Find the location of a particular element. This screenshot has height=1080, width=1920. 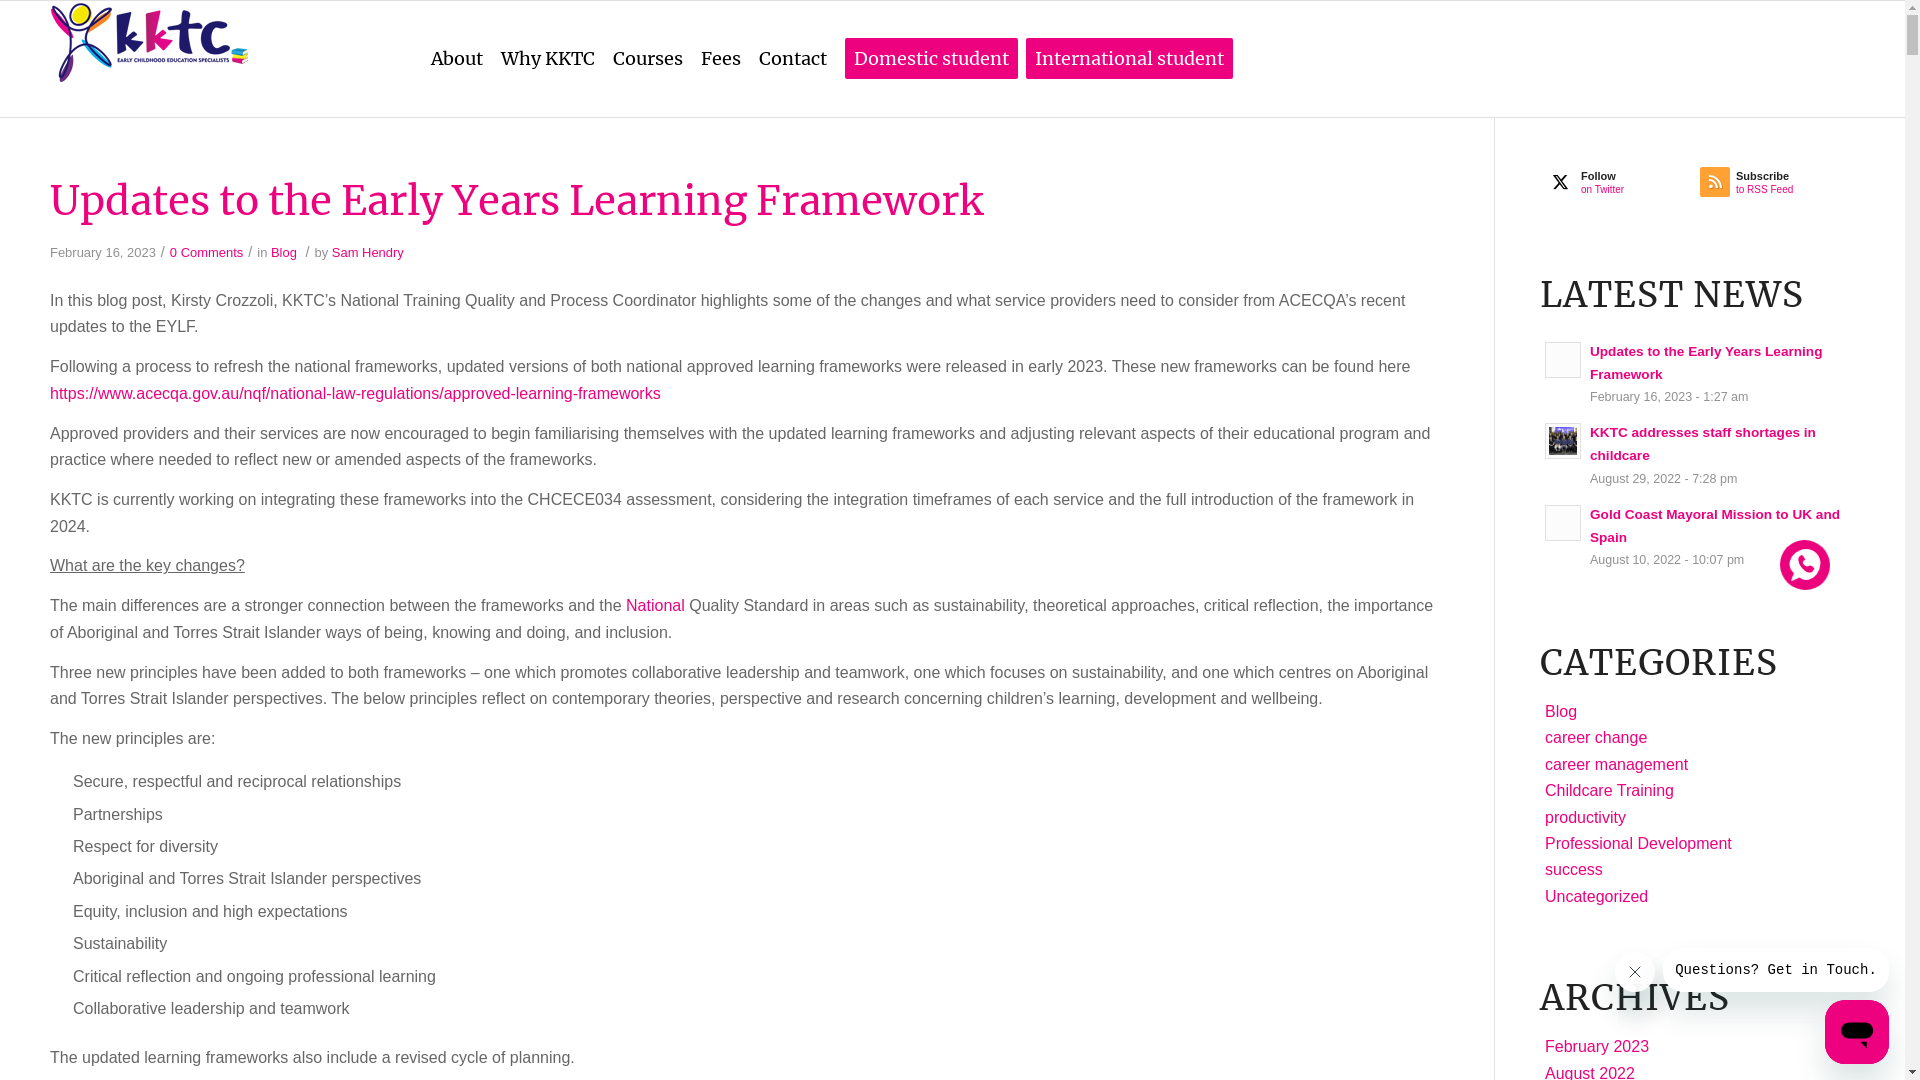

Close message is located at coordinates (1635, 972).